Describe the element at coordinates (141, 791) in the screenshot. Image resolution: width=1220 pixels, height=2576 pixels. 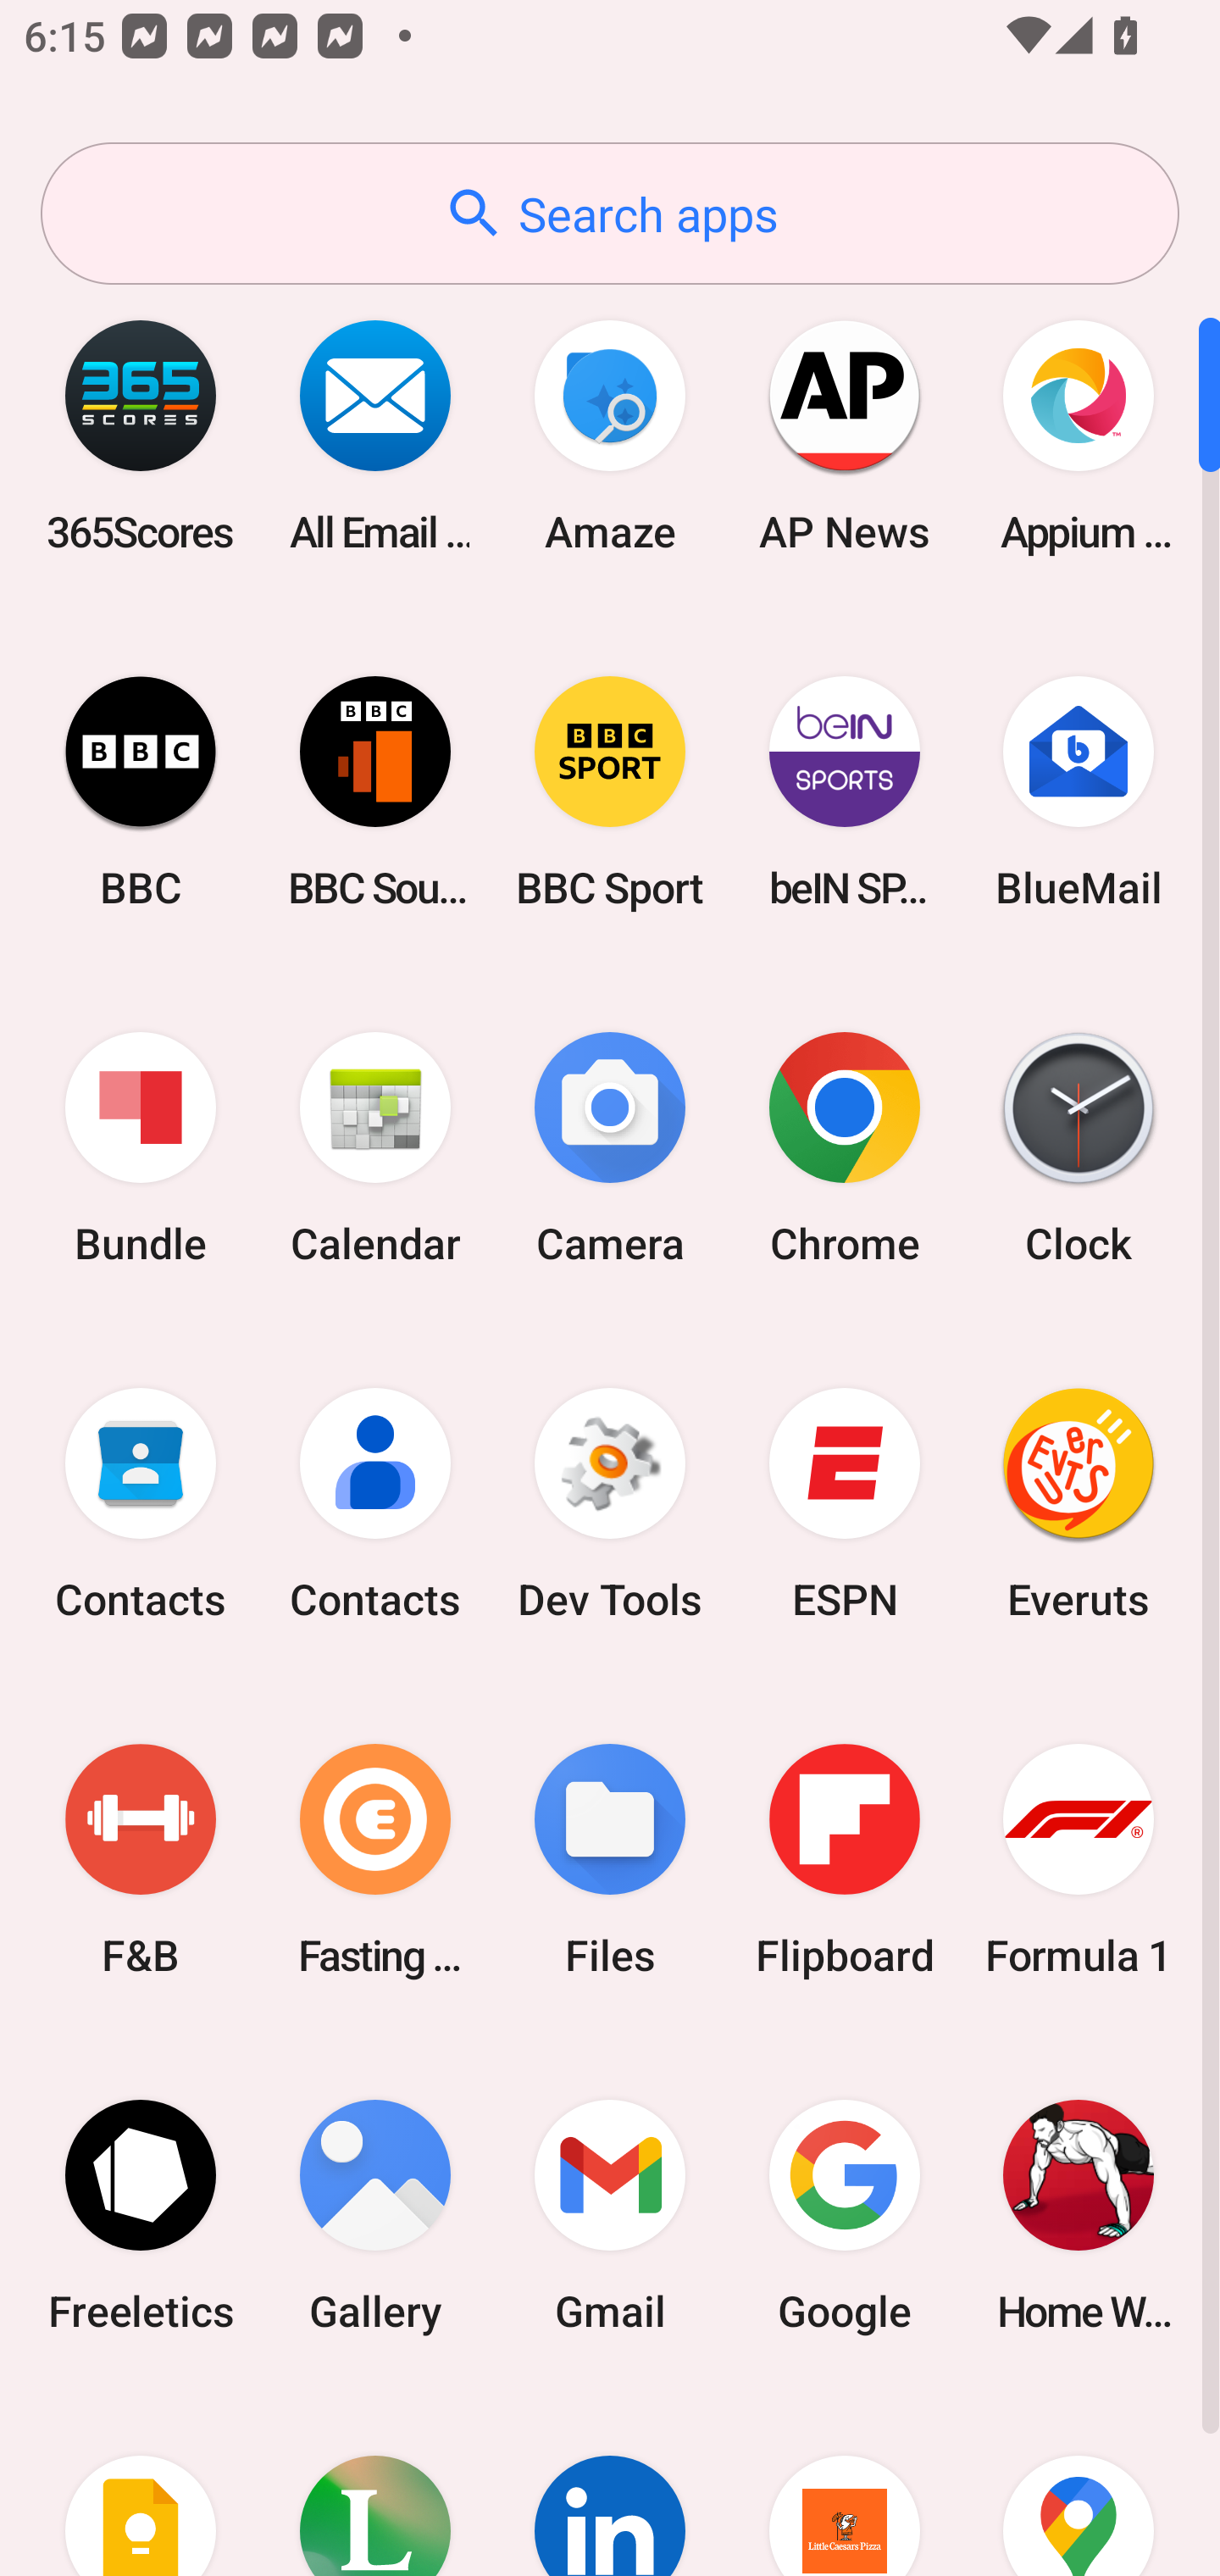
I see `BBC` at that location.